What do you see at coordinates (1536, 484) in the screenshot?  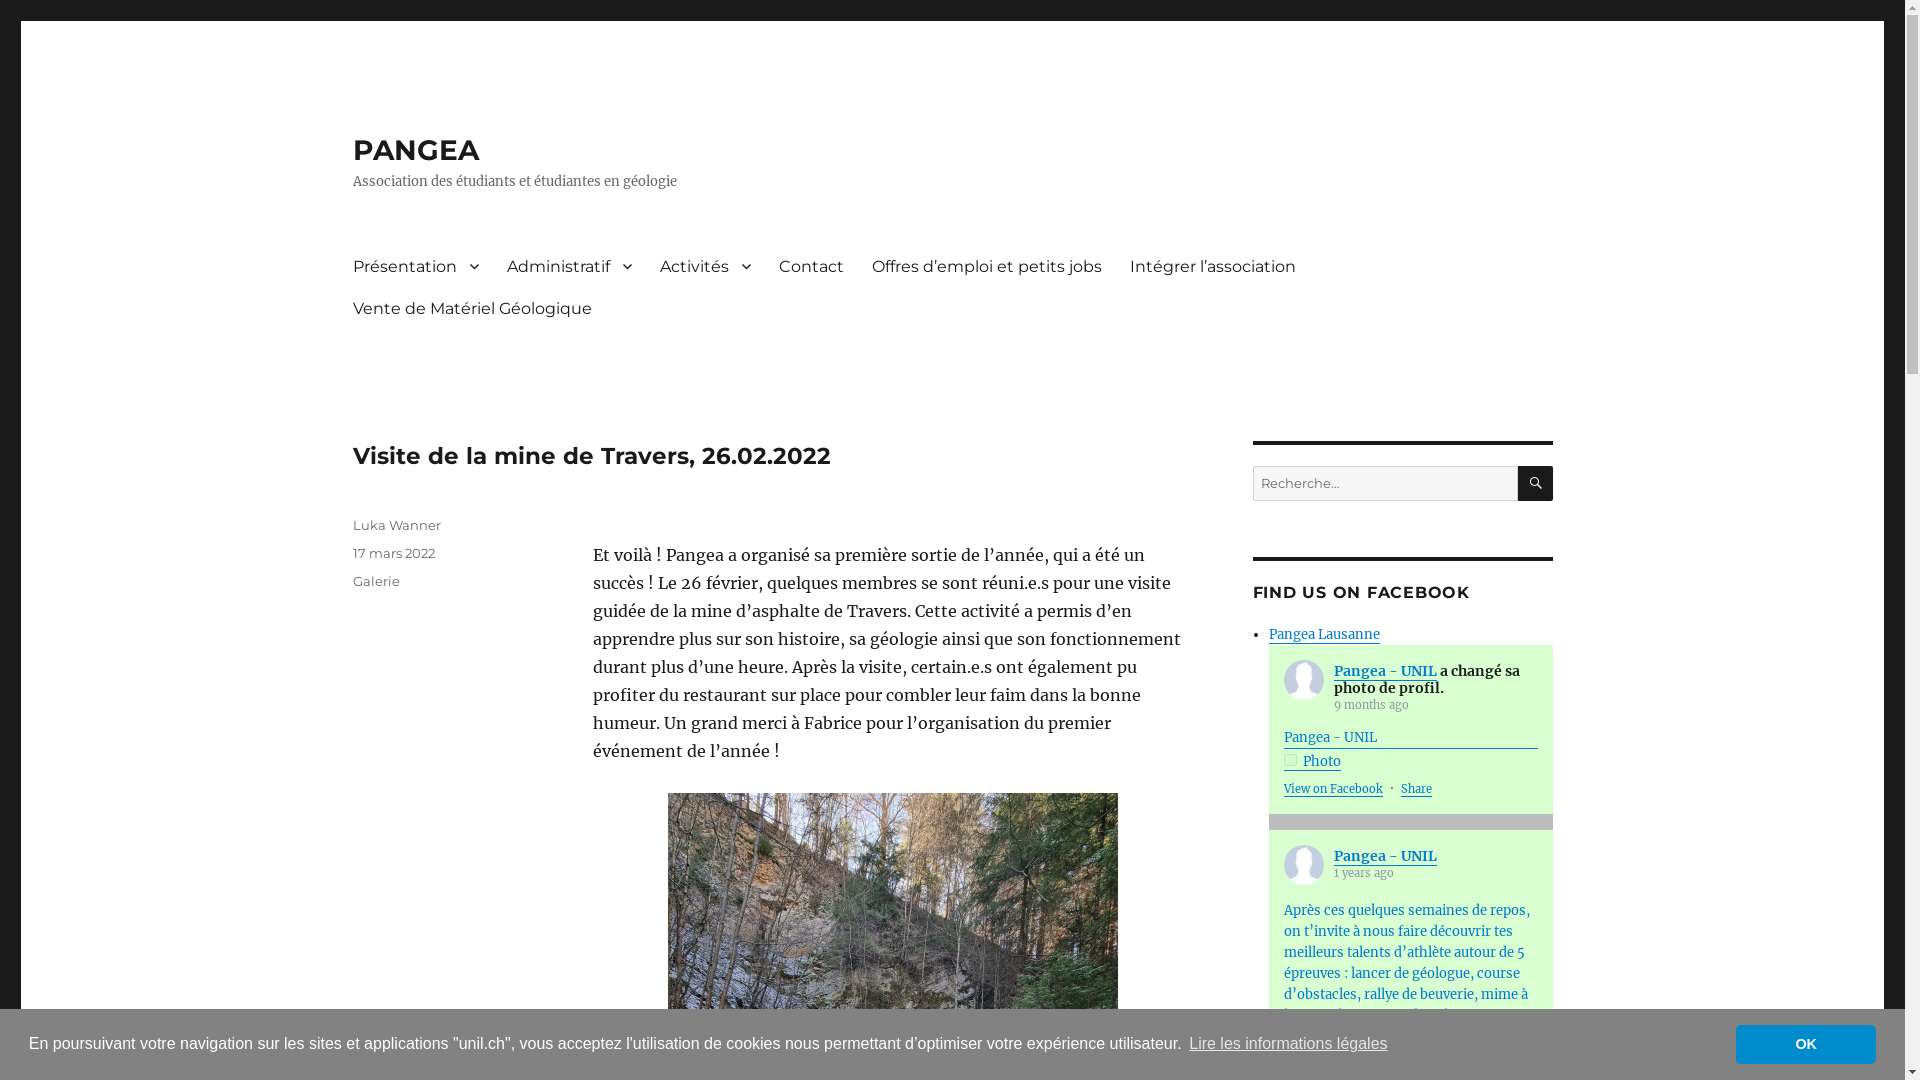 I see `RECHERCHE` at bounding box center [1536, 484].